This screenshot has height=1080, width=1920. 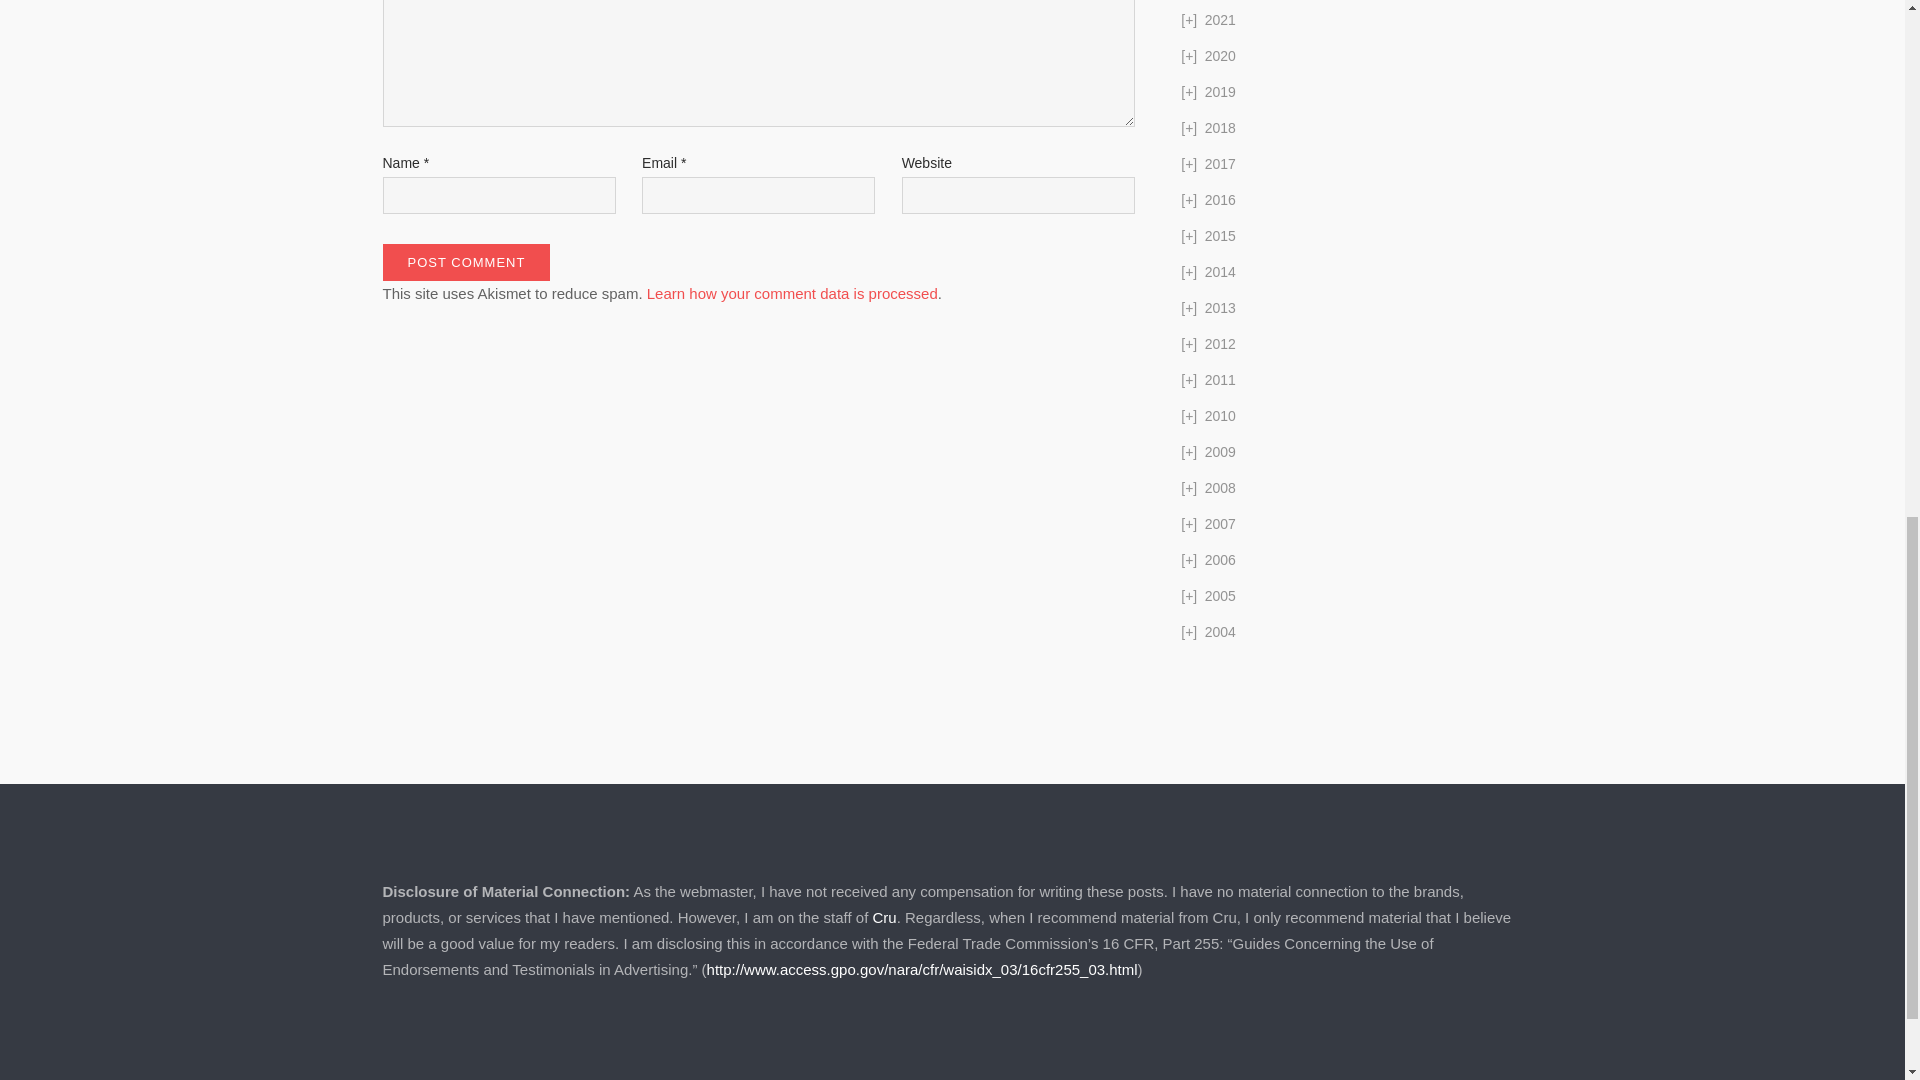 What do you see at coordinates (466, 262) in the screenshot?
I see `Post Comment` at bounding box center [466, 262].